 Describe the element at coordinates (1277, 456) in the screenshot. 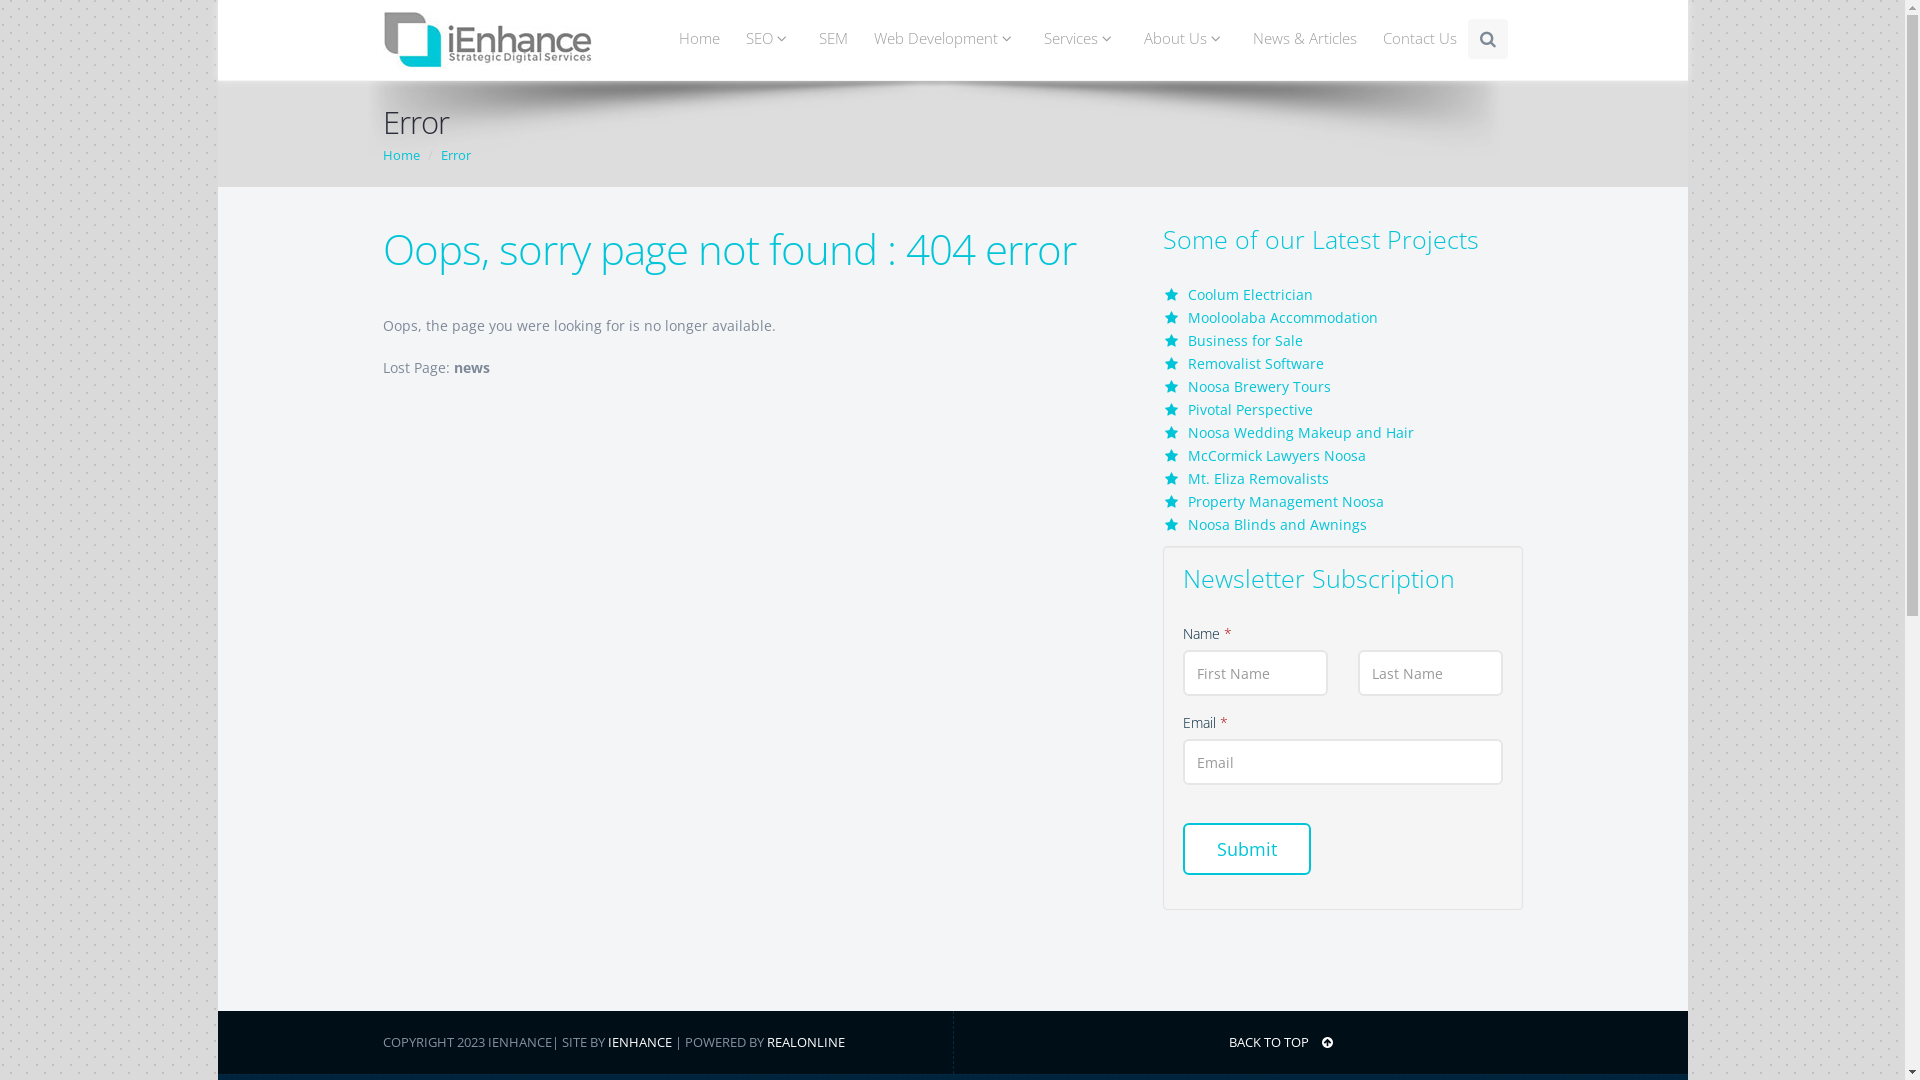

I see `McCormick Lawyers Noosa` at that location.